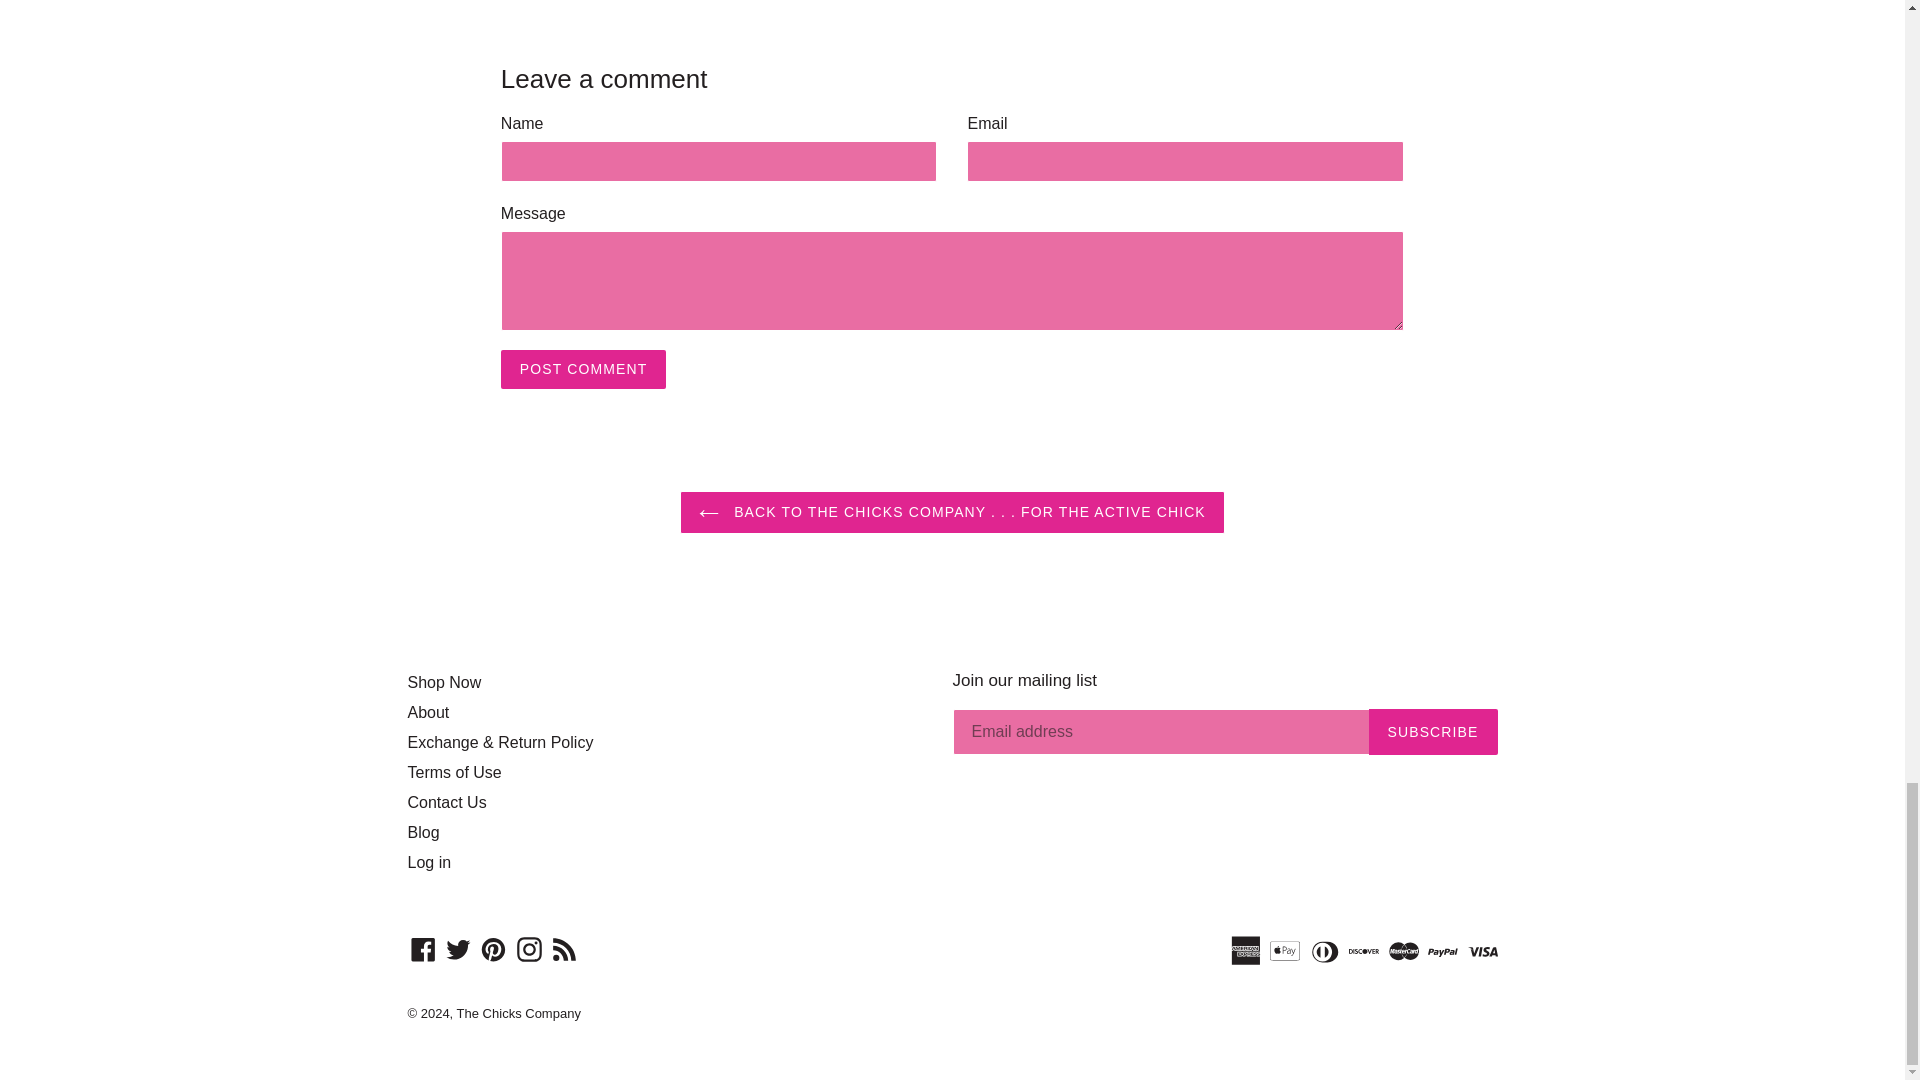  Describe the element at coordinates (584, 368) in the screenshot. I see `Post comment` at that location.